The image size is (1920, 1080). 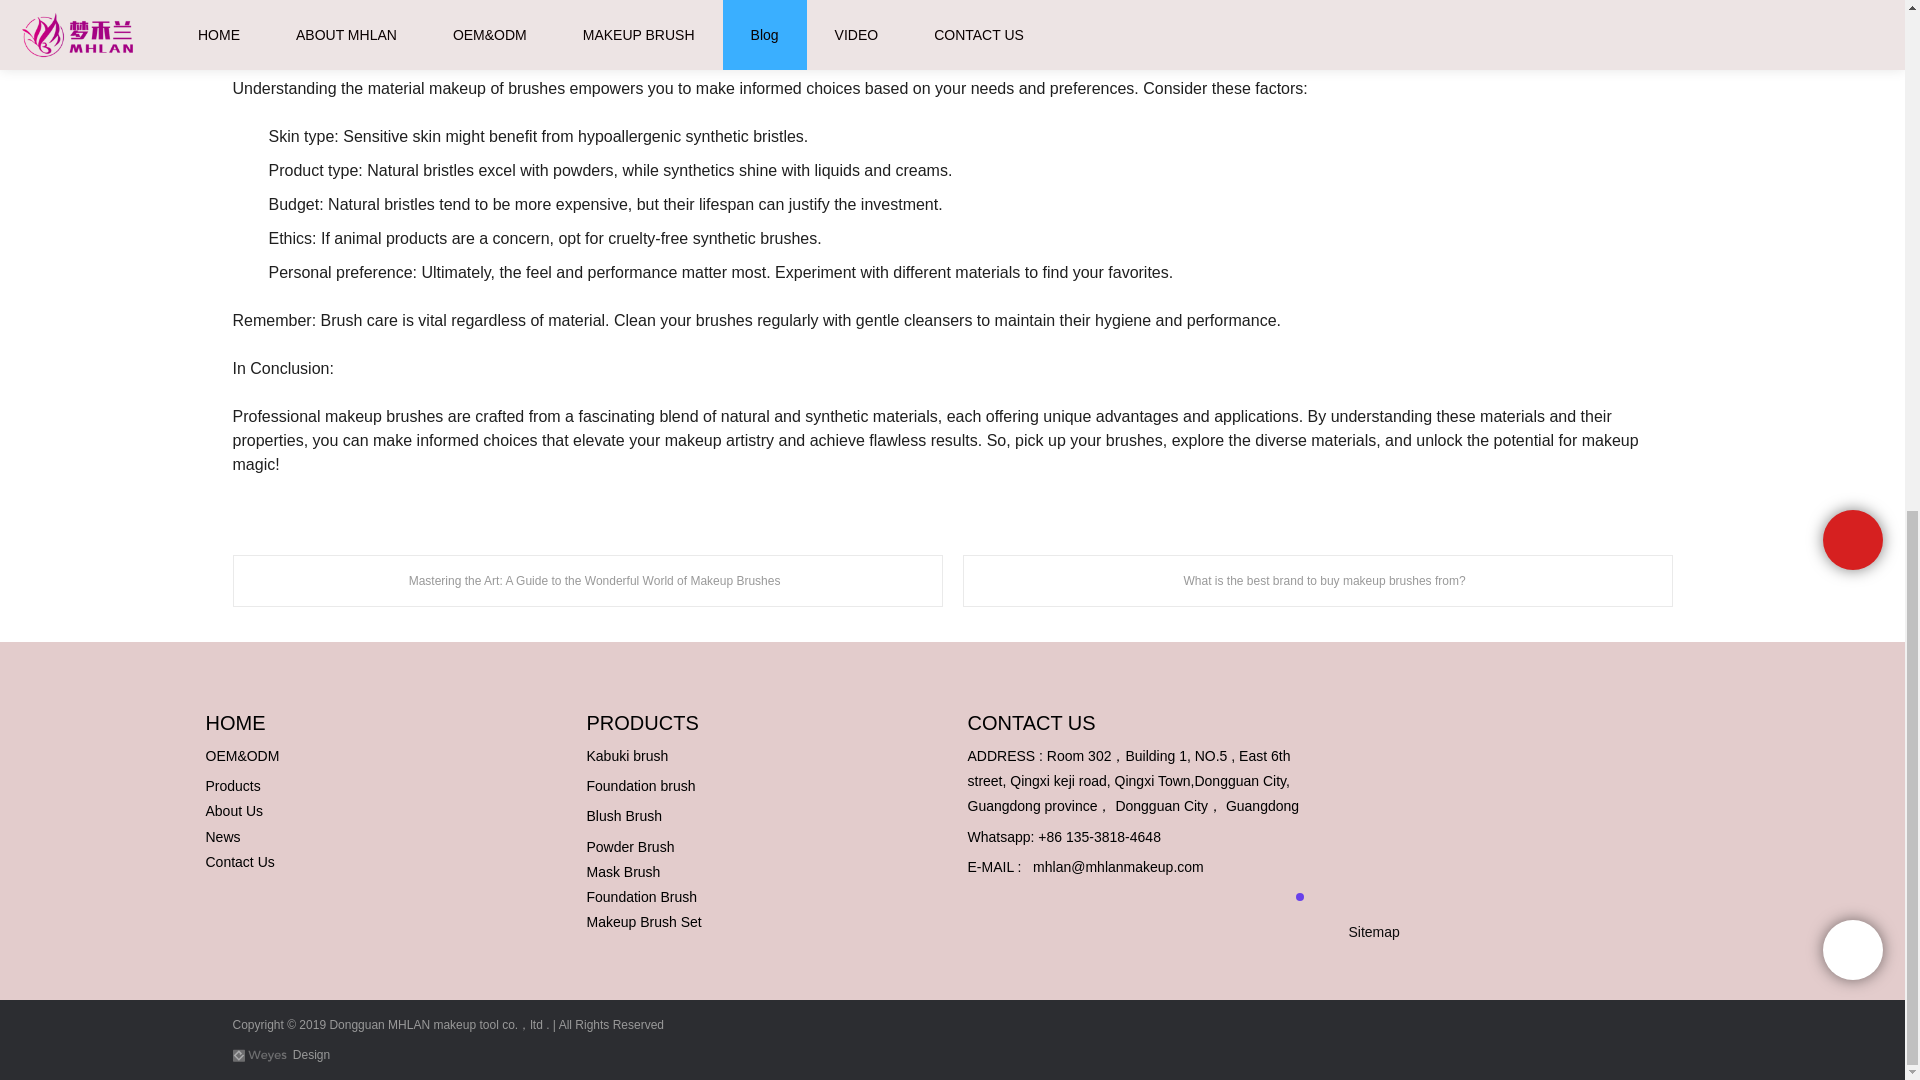 I want to click on Kabuki brush, so click(x=626, y=756).